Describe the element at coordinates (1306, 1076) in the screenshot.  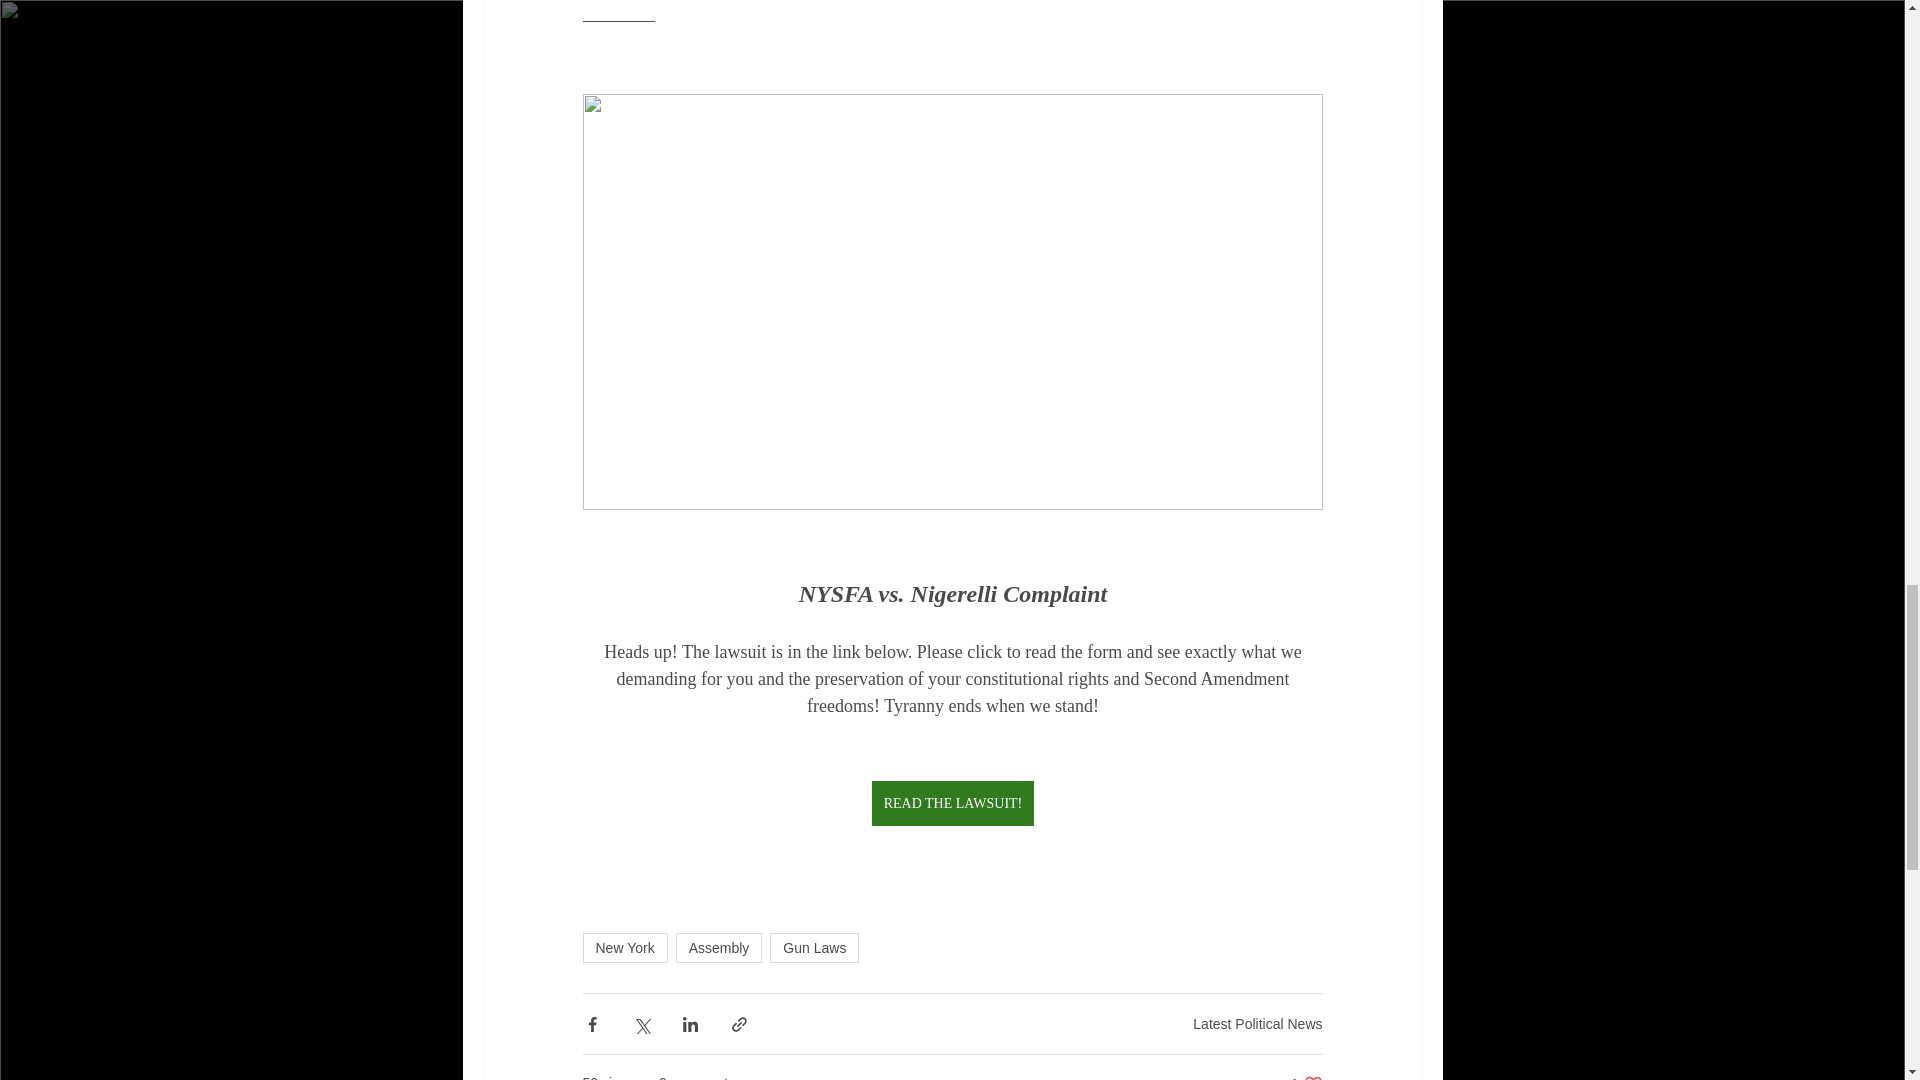
I see `Assembly` at that location.